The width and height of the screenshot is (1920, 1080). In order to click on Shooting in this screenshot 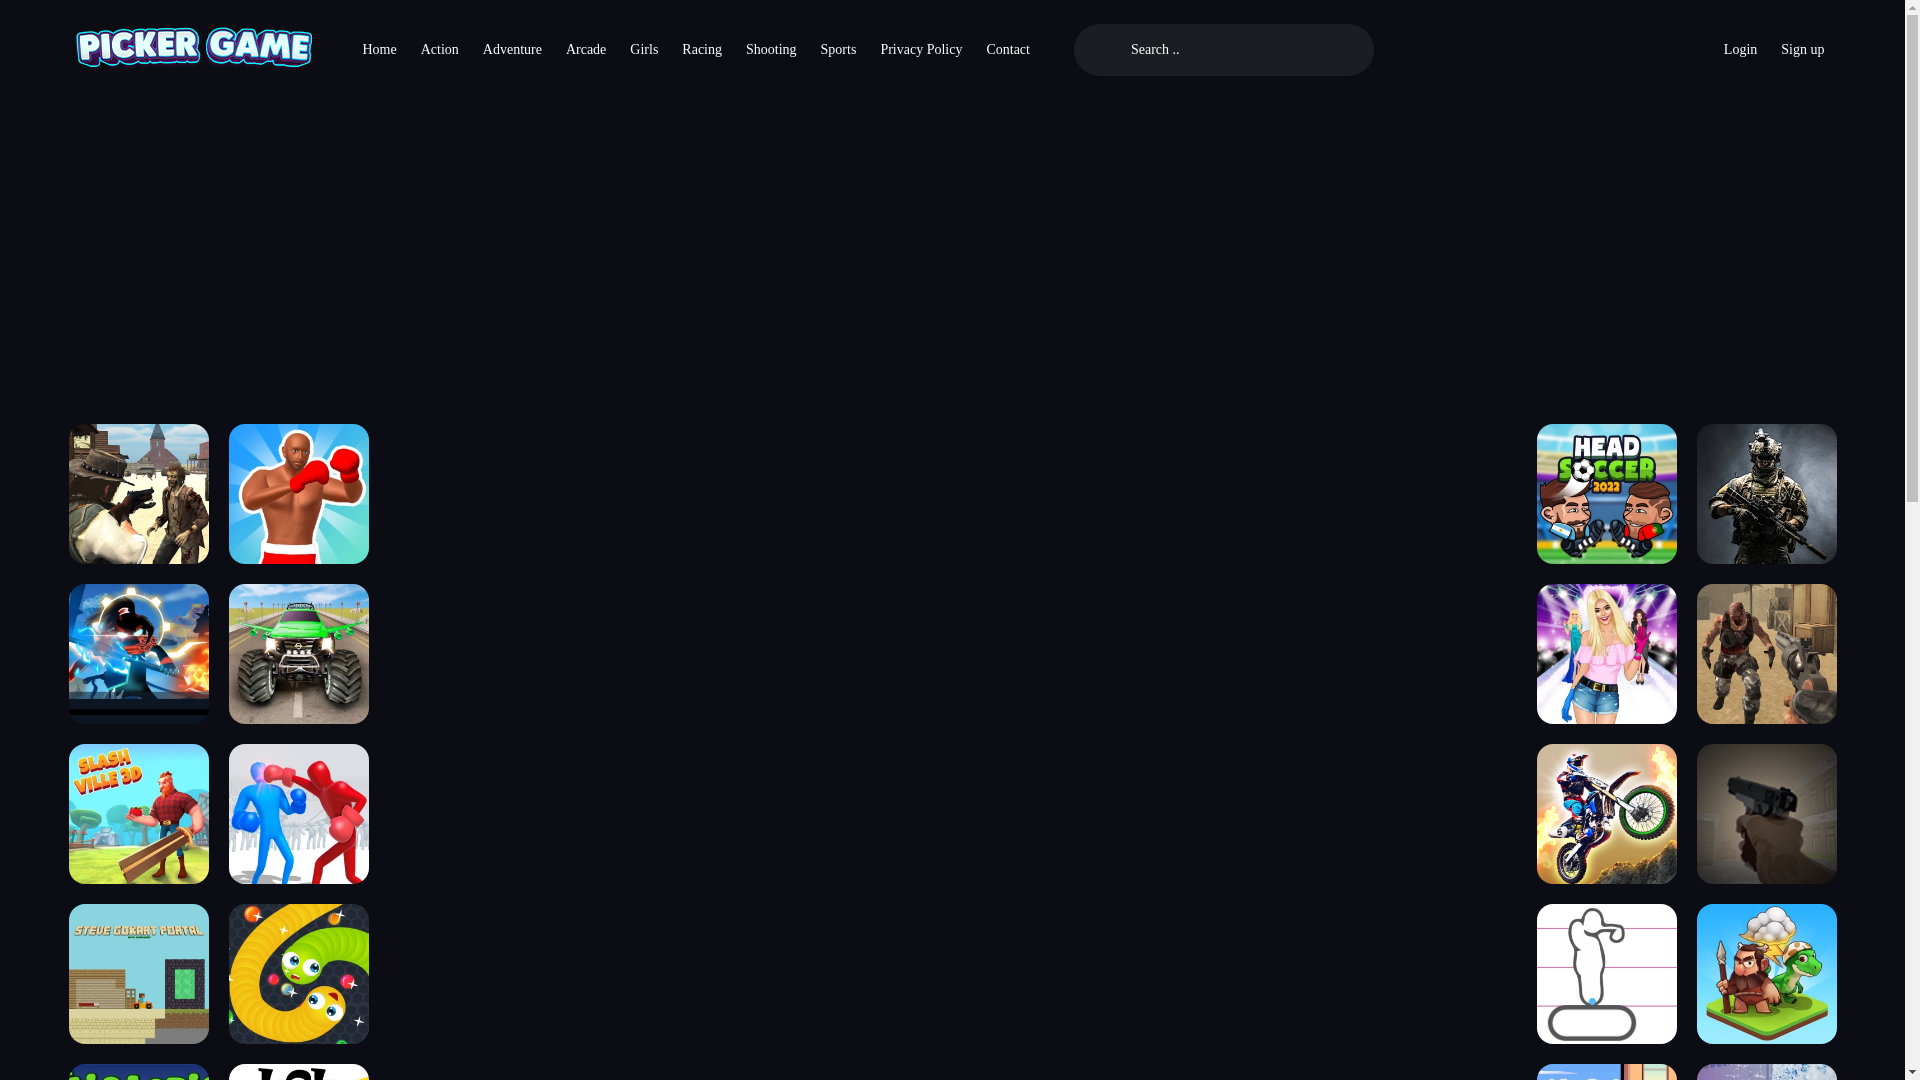, I will do `click(770, 50)`.